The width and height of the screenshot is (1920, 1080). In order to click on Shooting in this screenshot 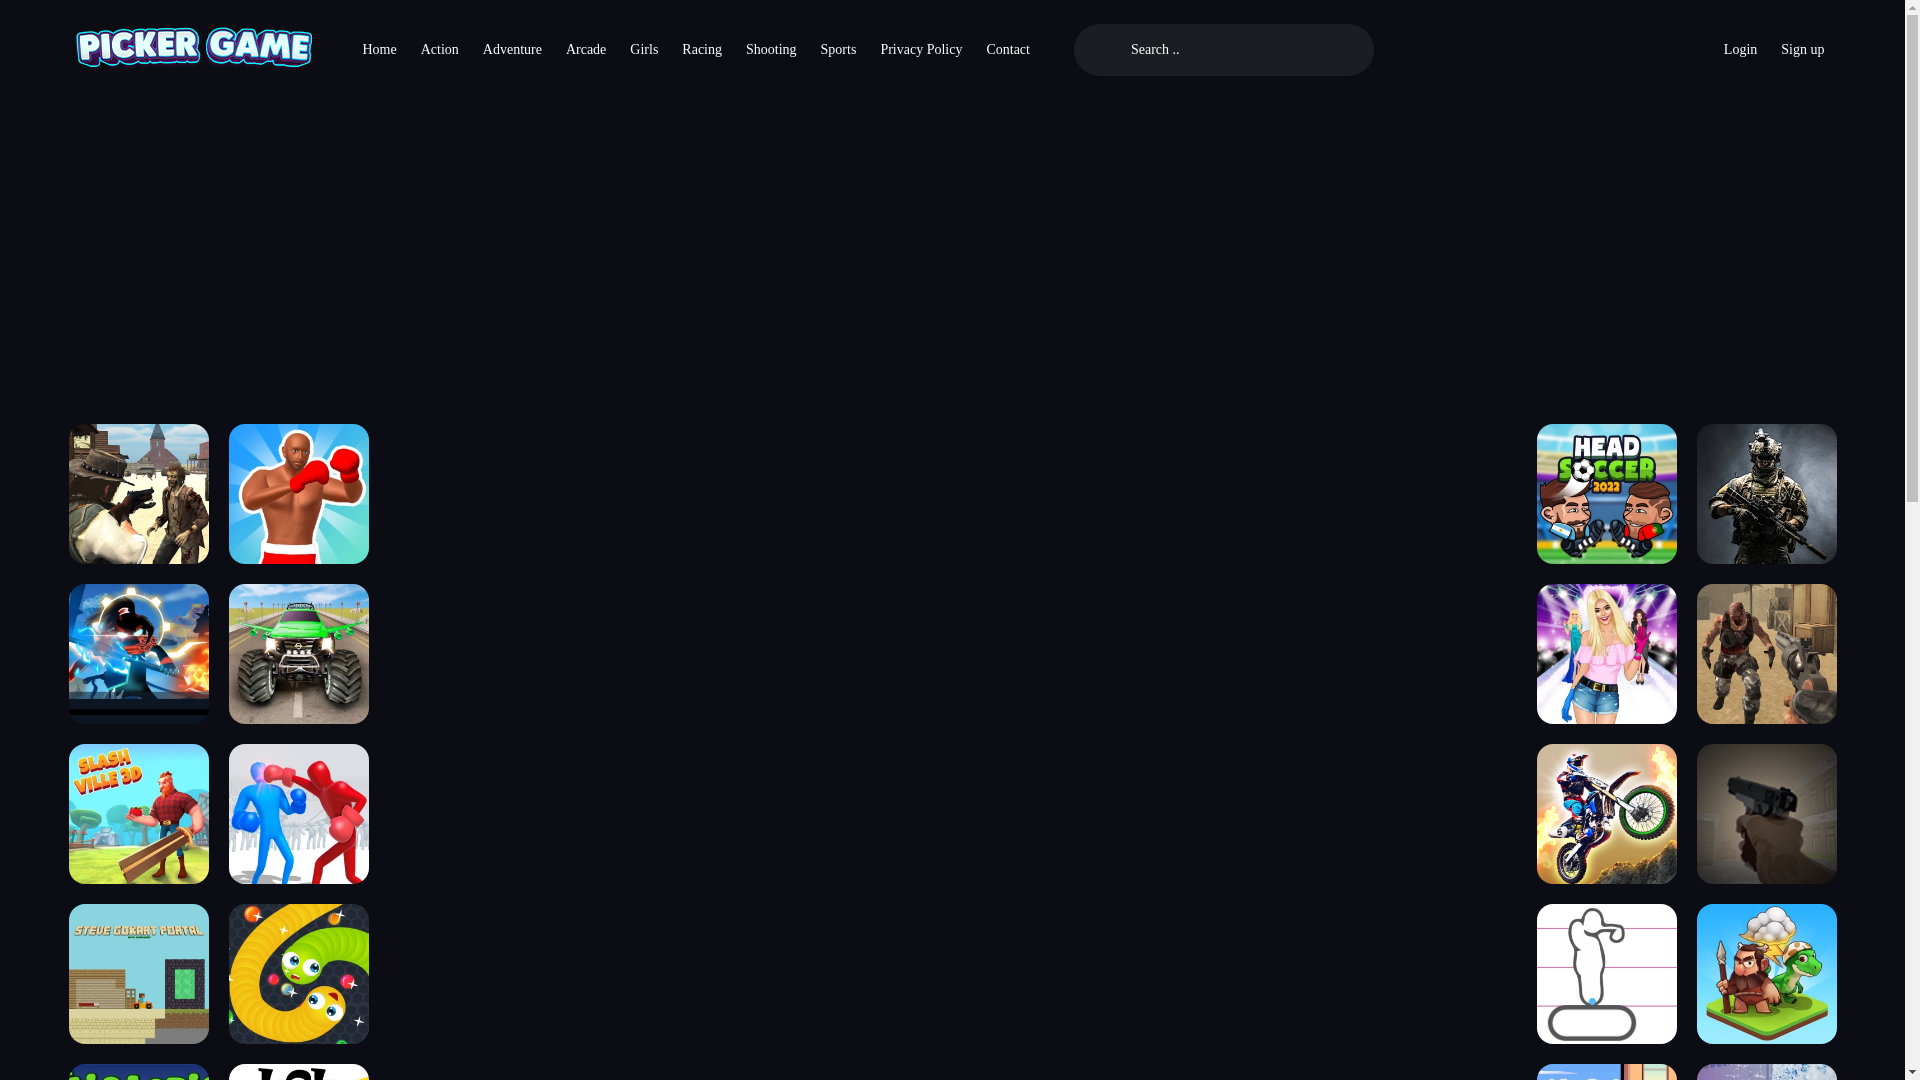, I will do `click(770, 50)`.